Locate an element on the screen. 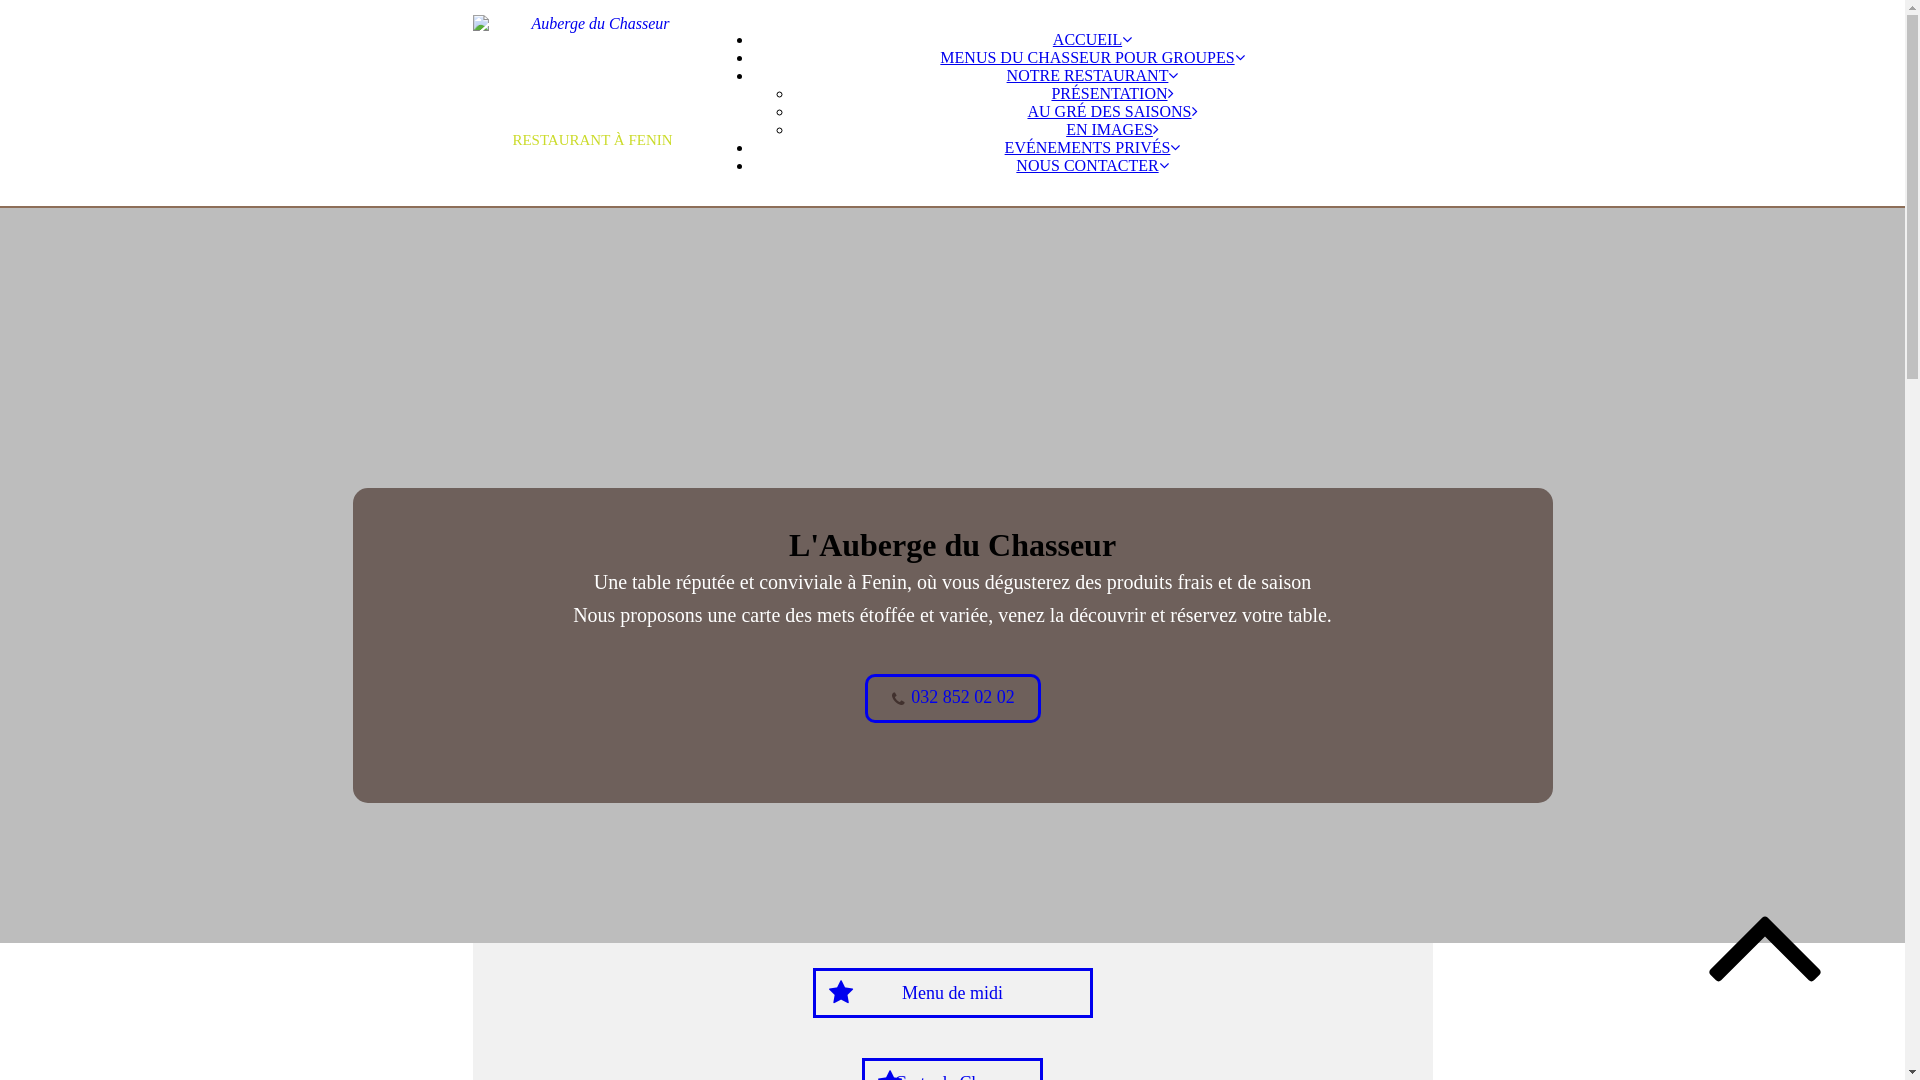  NOUS CONTACTER is located at coordinates (1092, 166).